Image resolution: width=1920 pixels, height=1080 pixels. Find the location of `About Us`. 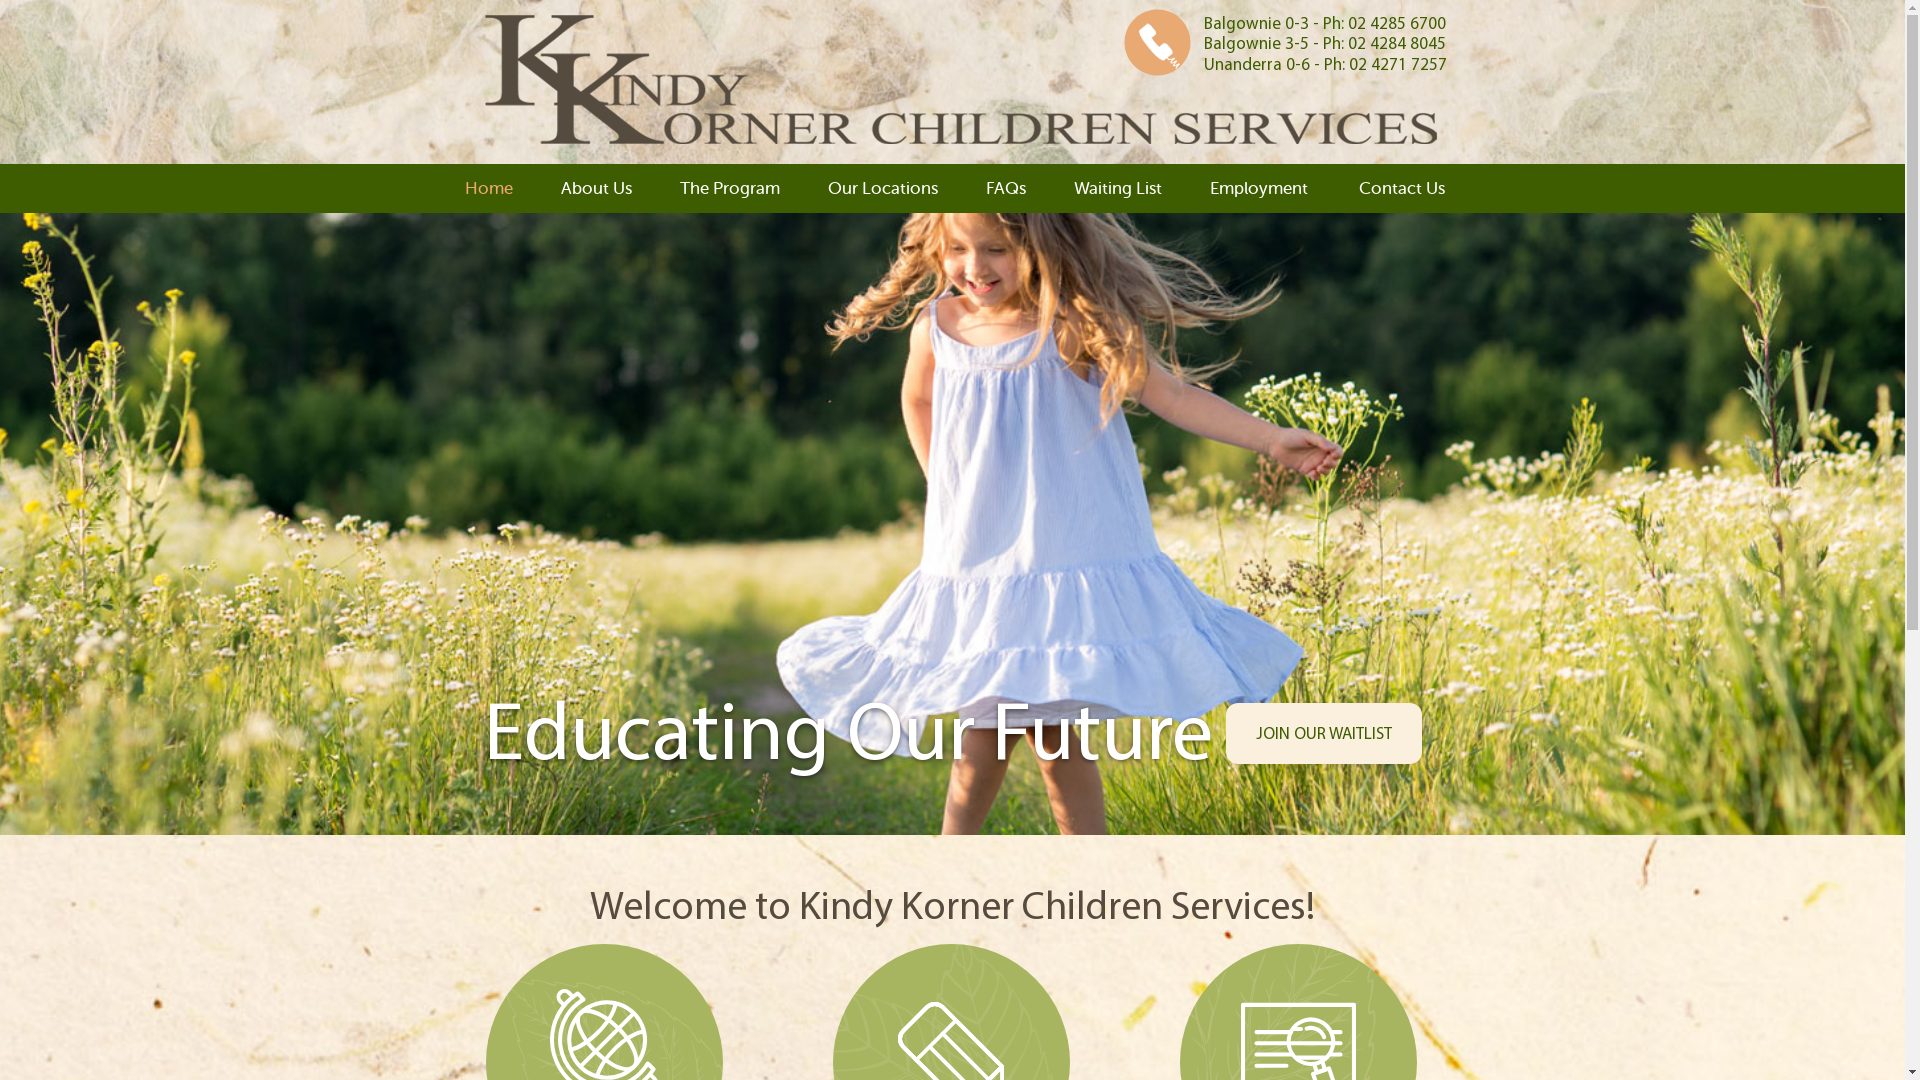

About Us is located at coordinates (596, 189).